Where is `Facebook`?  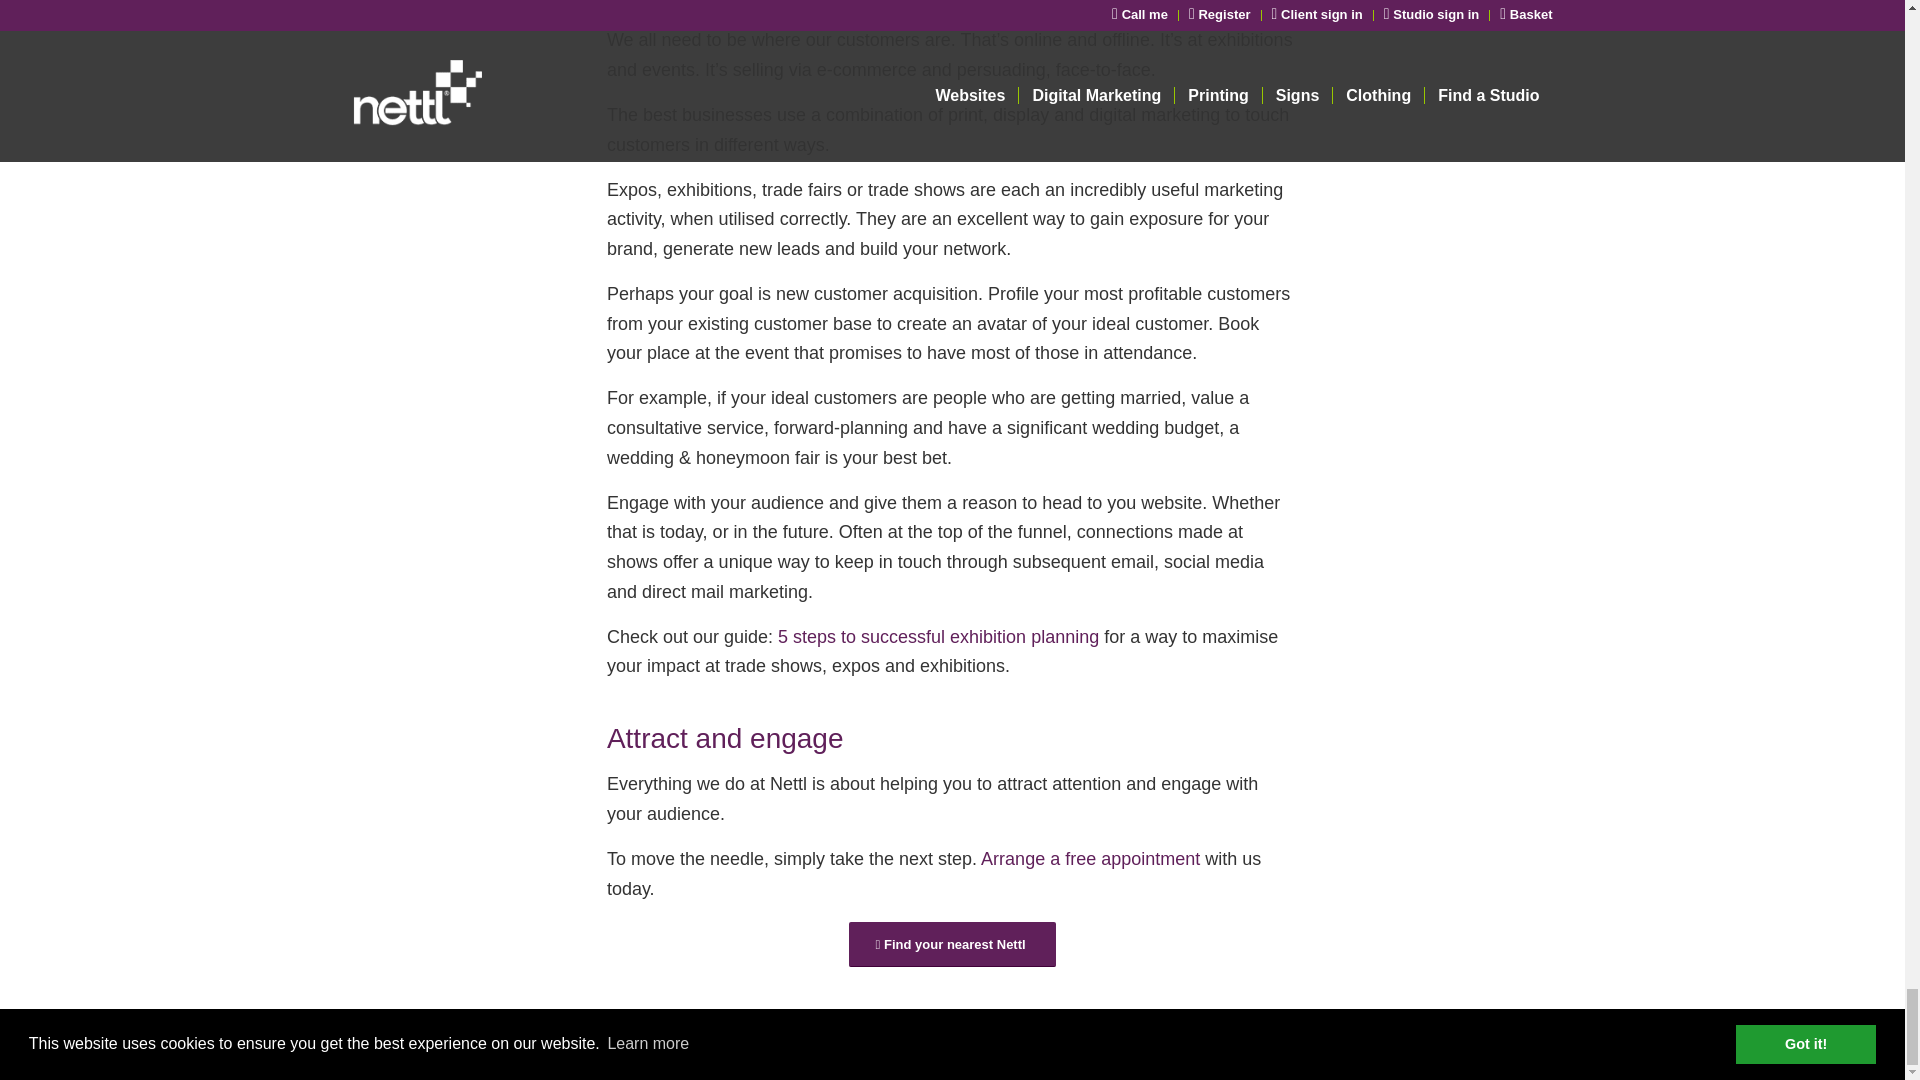
Facebook is located at coordinates (1536, 1044).